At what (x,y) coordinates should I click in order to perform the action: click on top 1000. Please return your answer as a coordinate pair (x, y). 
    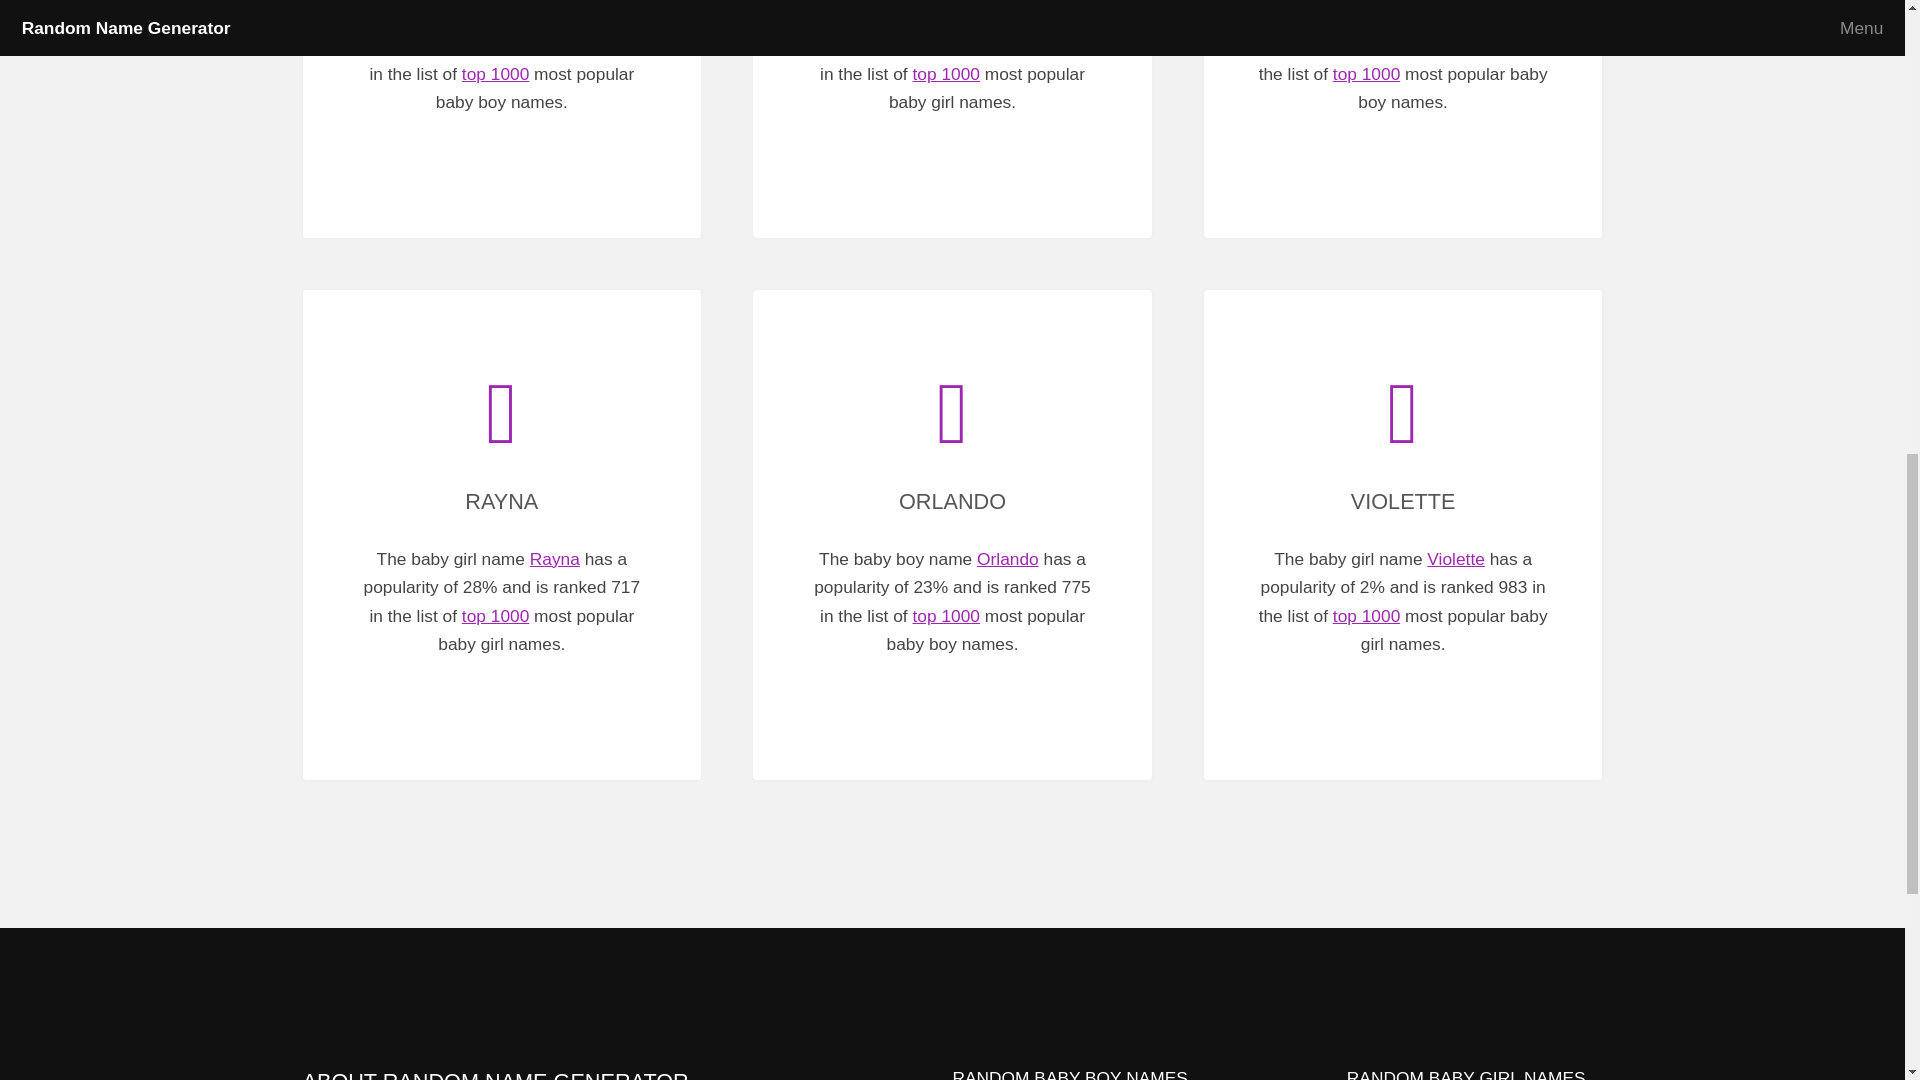
    Looking at the image, I should click on (946, 616).